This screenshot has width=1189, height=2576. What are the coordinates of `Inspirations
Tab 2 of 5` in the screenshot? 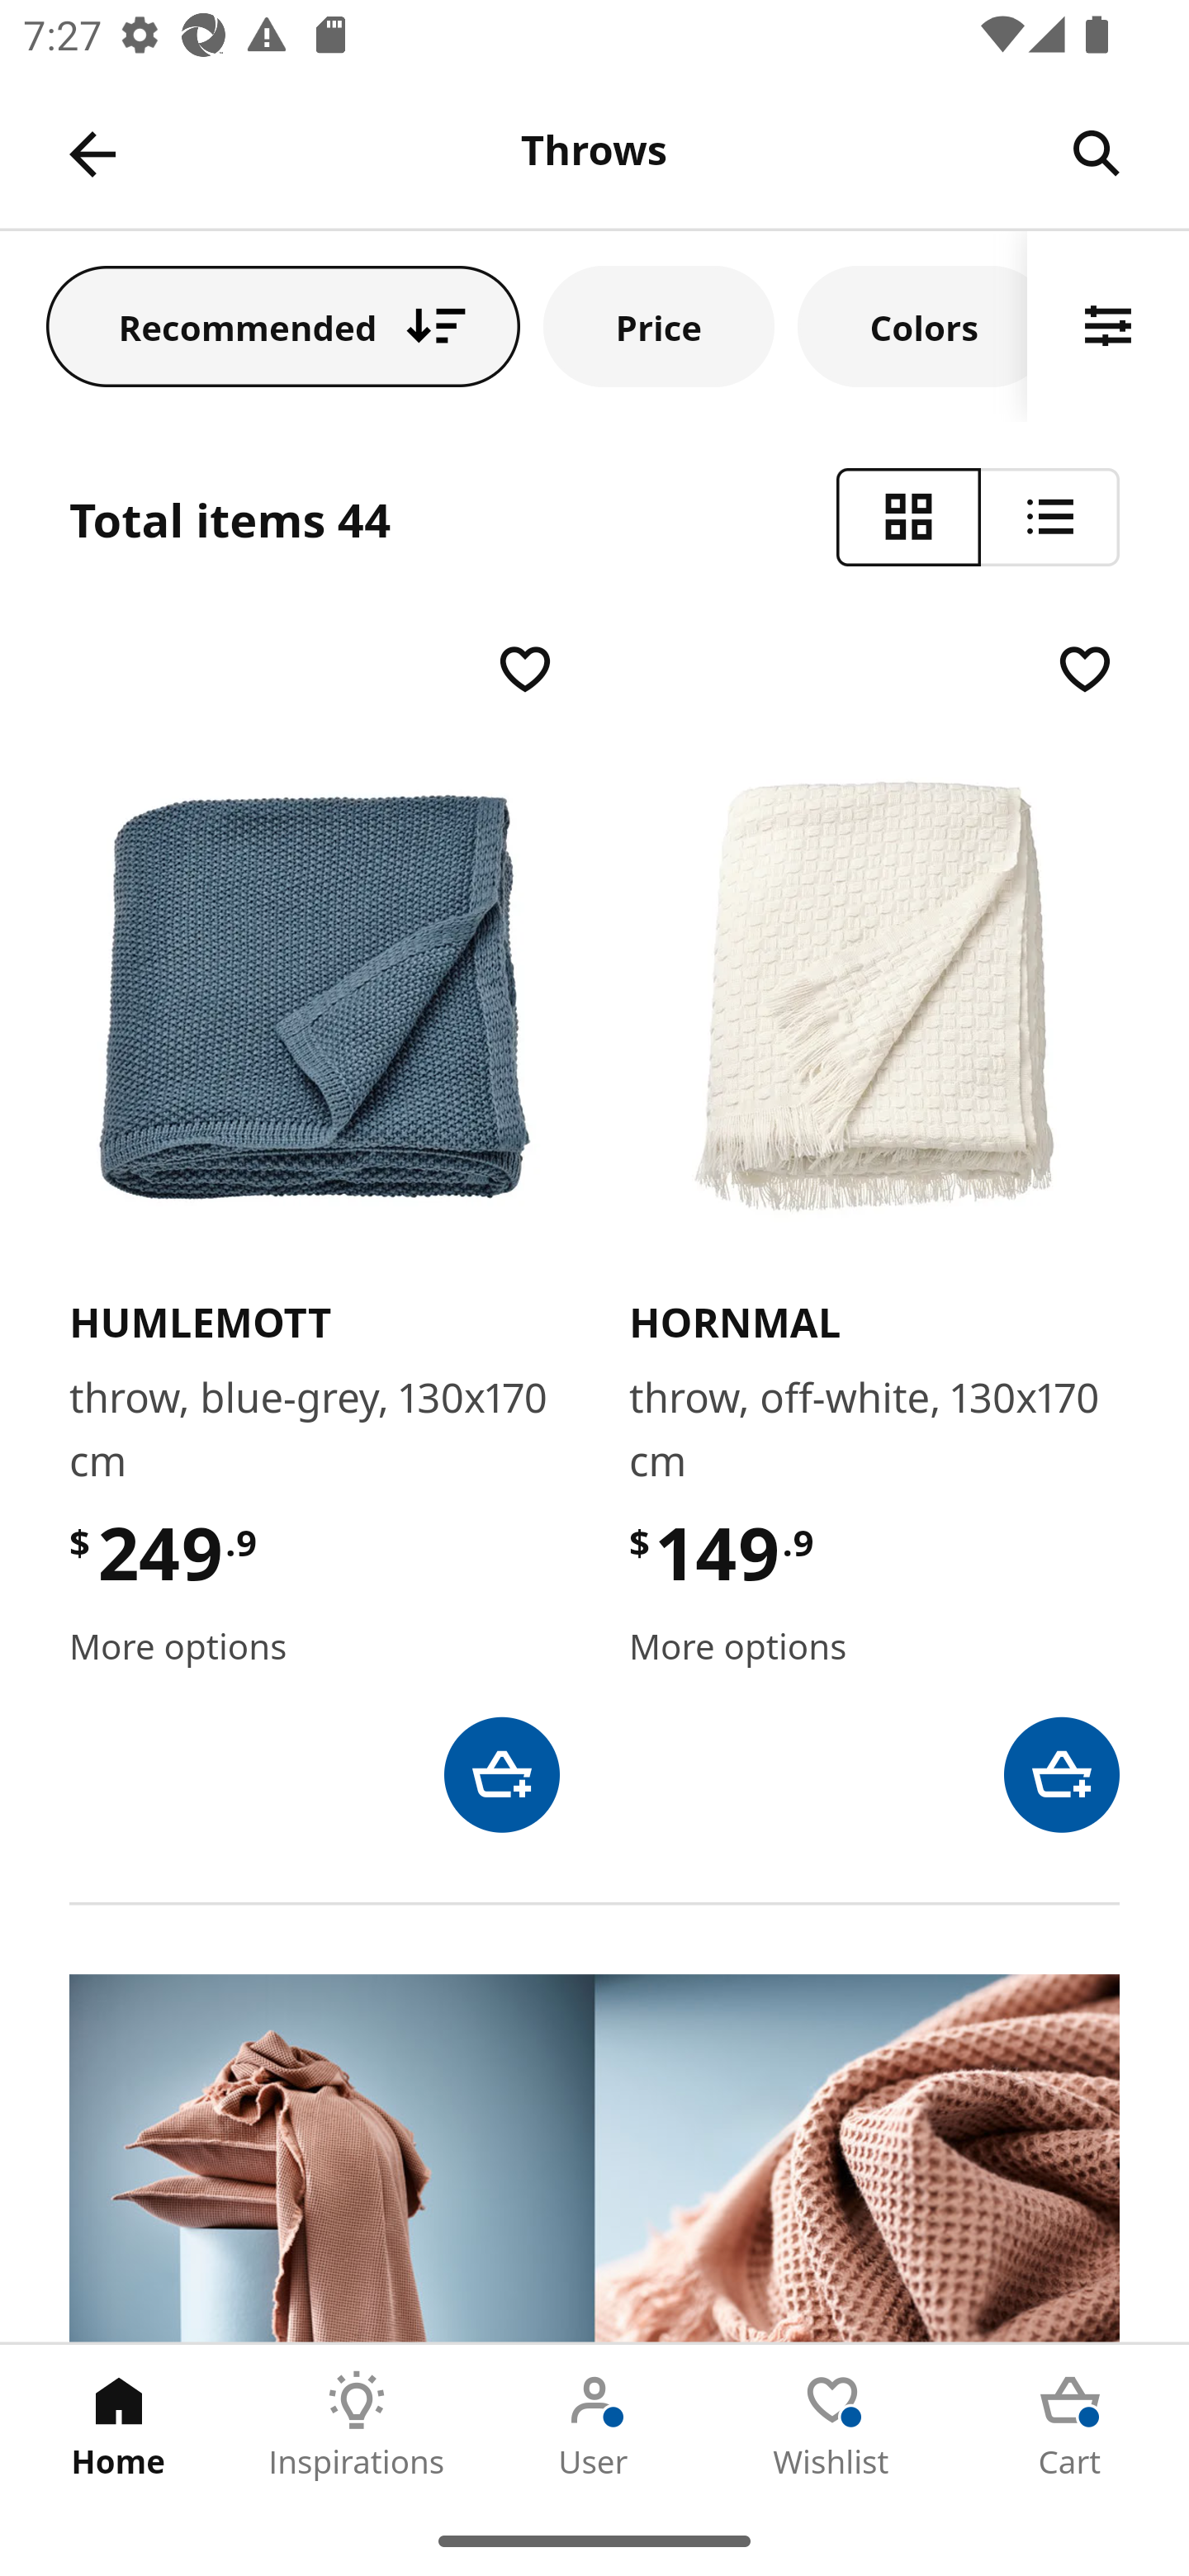 It's located at (357, 2425).